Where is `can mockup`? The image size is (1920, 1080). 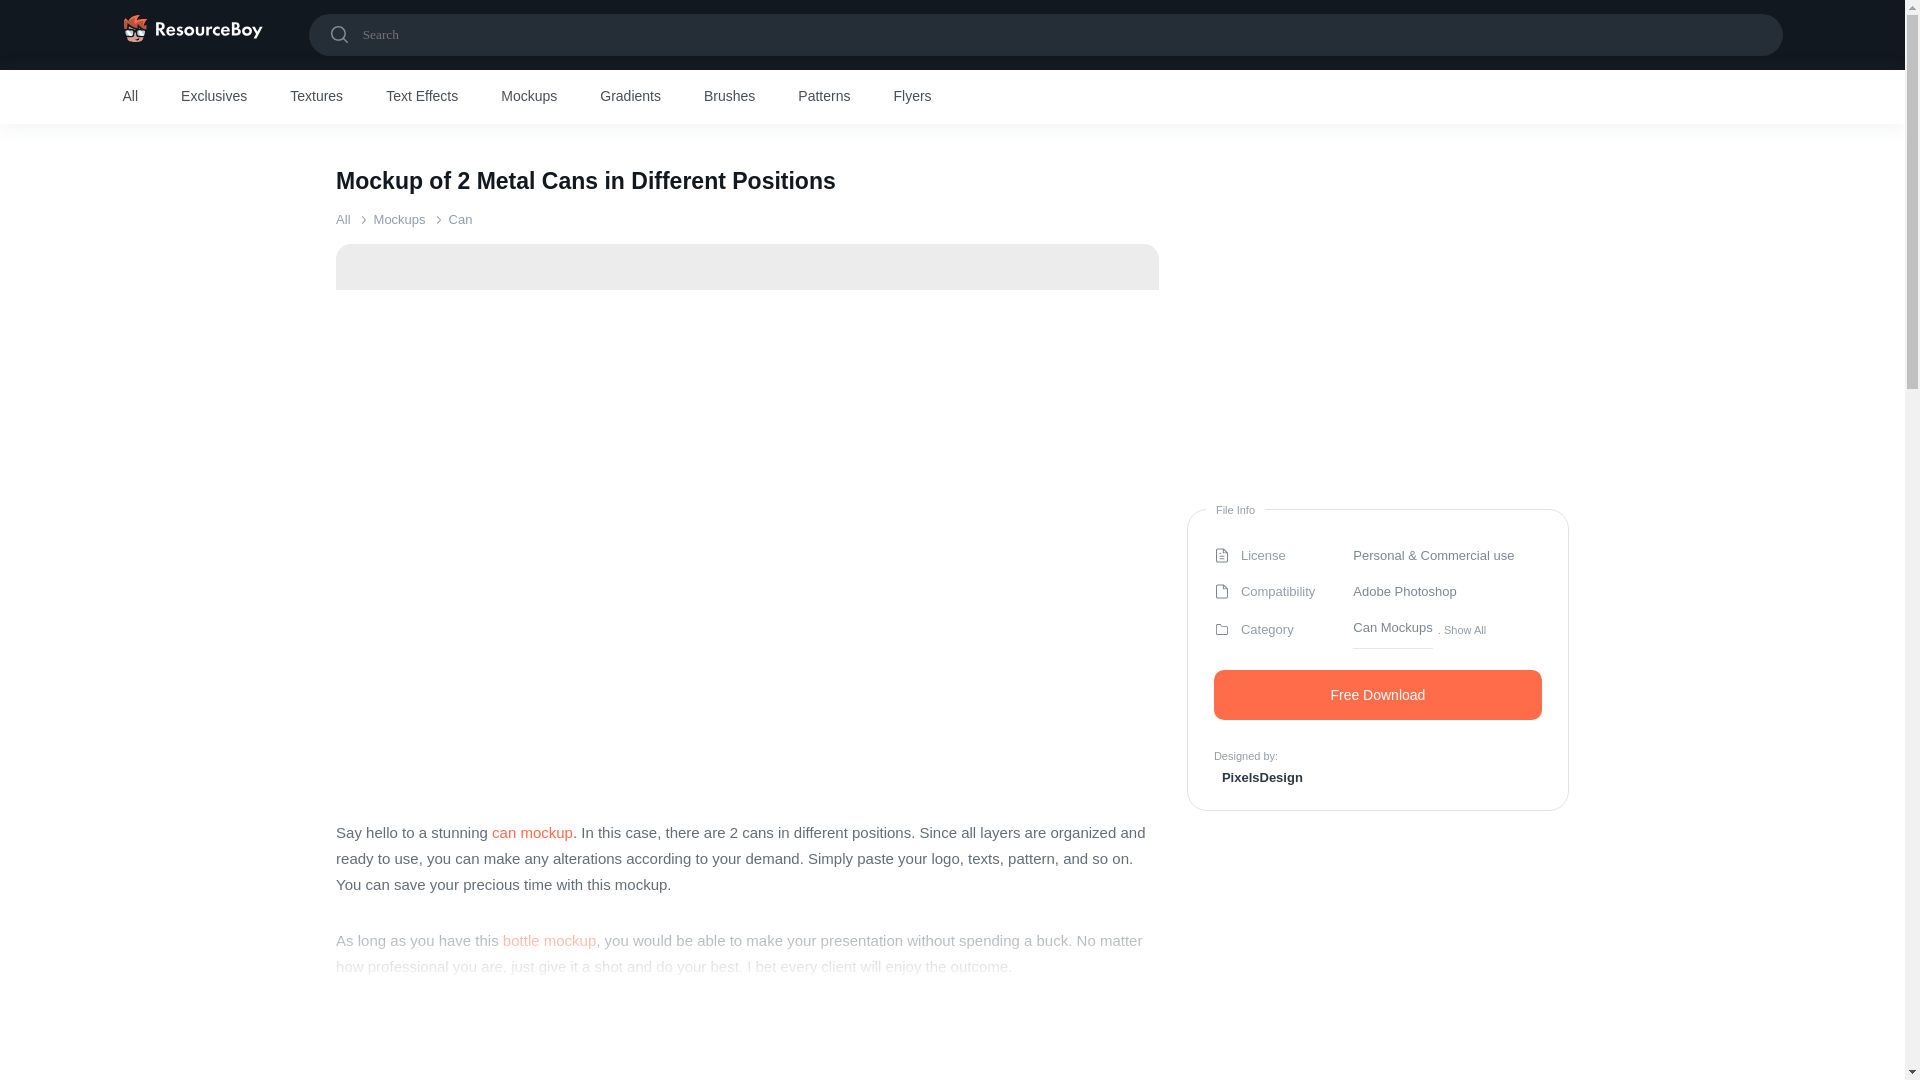
can mockup is located at coordinates (532, 832).